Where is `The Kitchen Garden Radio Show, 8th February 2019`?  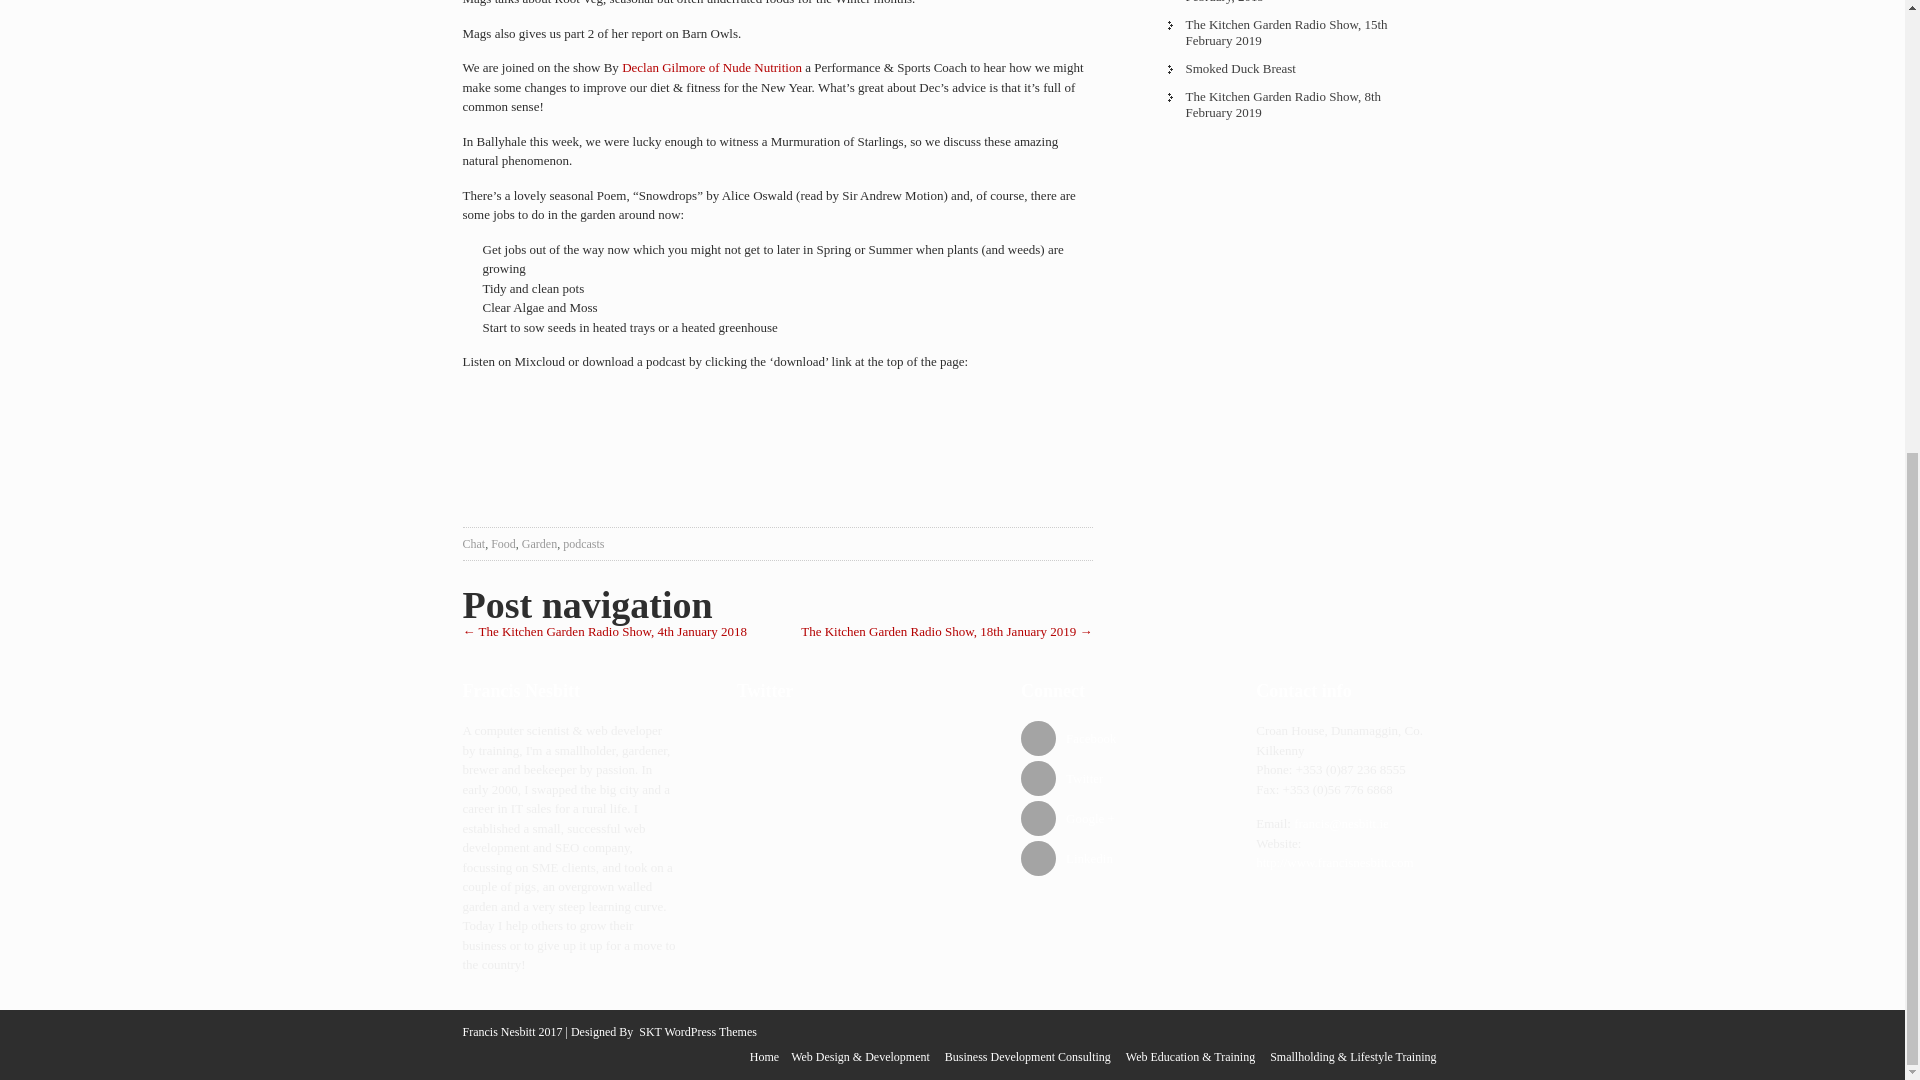 The Kitchen Garden Radio Show, 8th February 2019 is located at coordinates (1298, 105).